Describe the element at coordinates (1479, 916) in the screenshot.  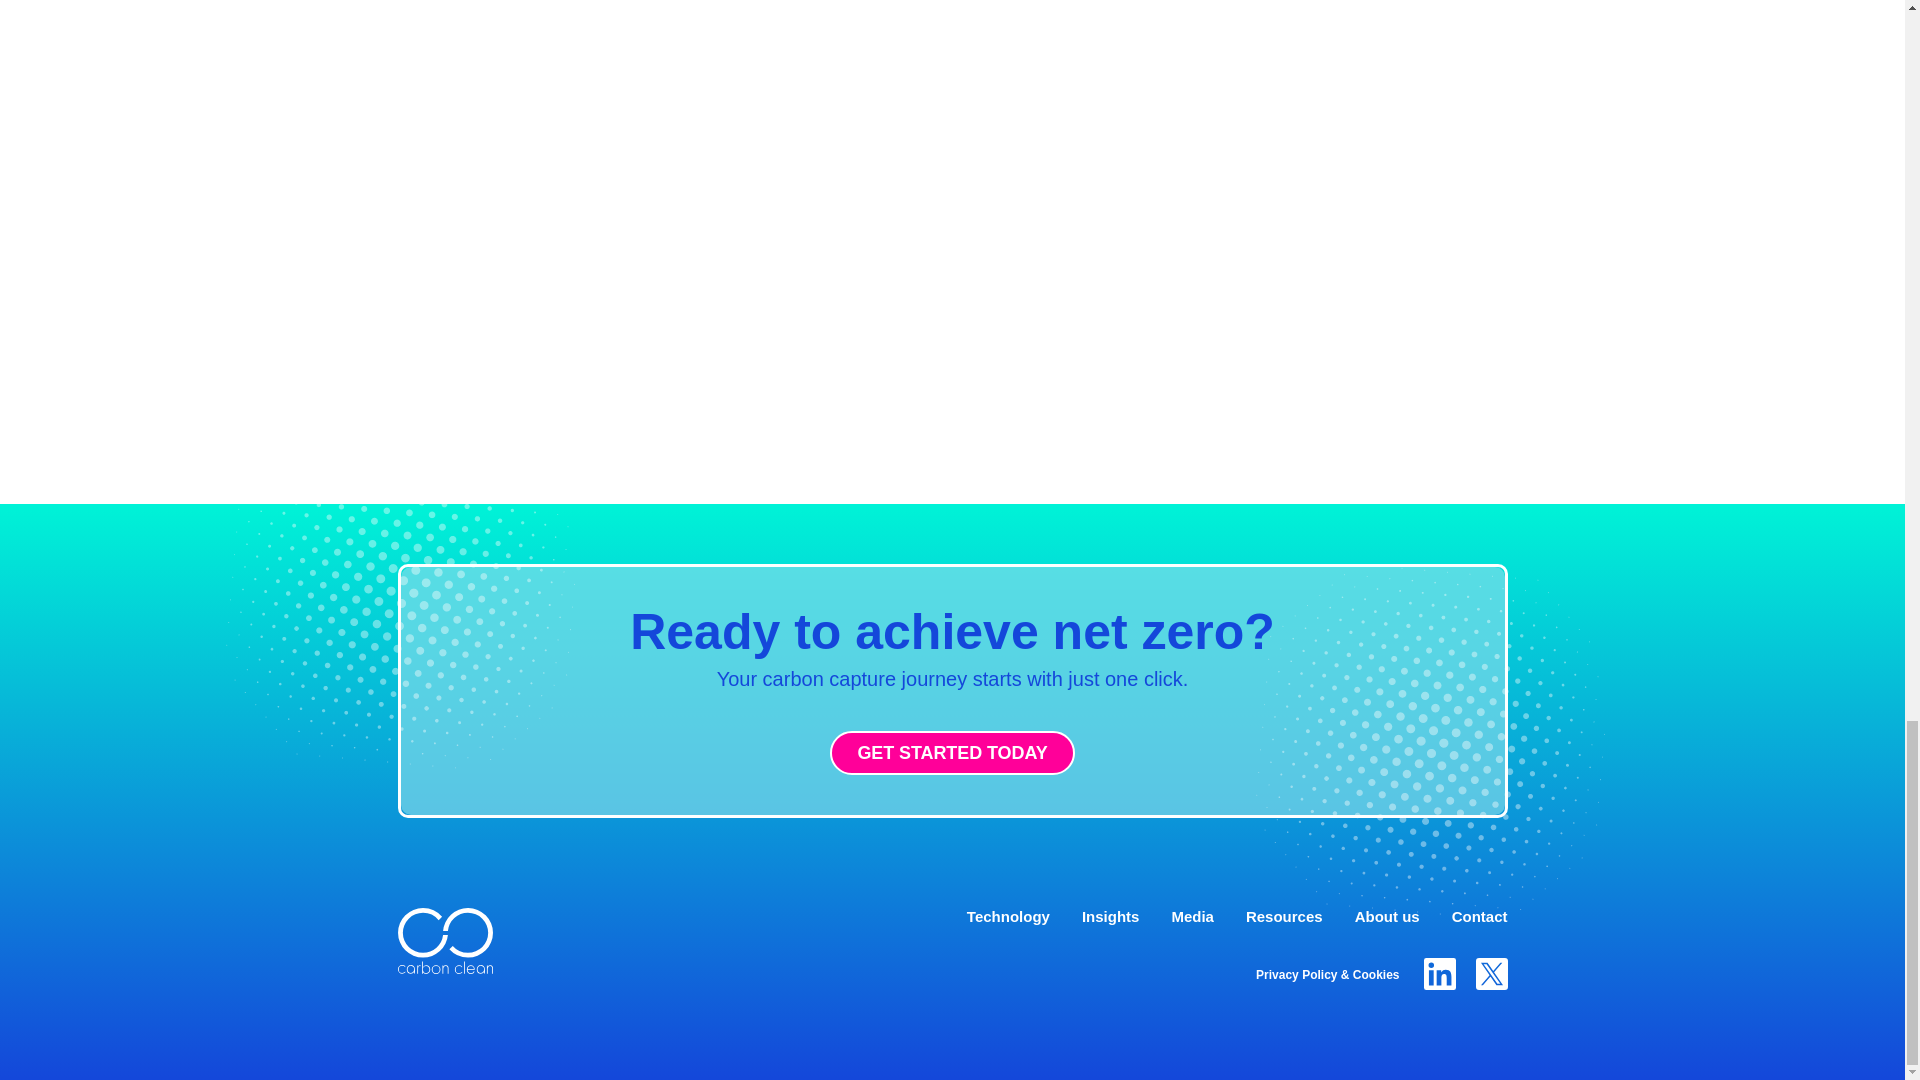
I see `Contact` at that location.